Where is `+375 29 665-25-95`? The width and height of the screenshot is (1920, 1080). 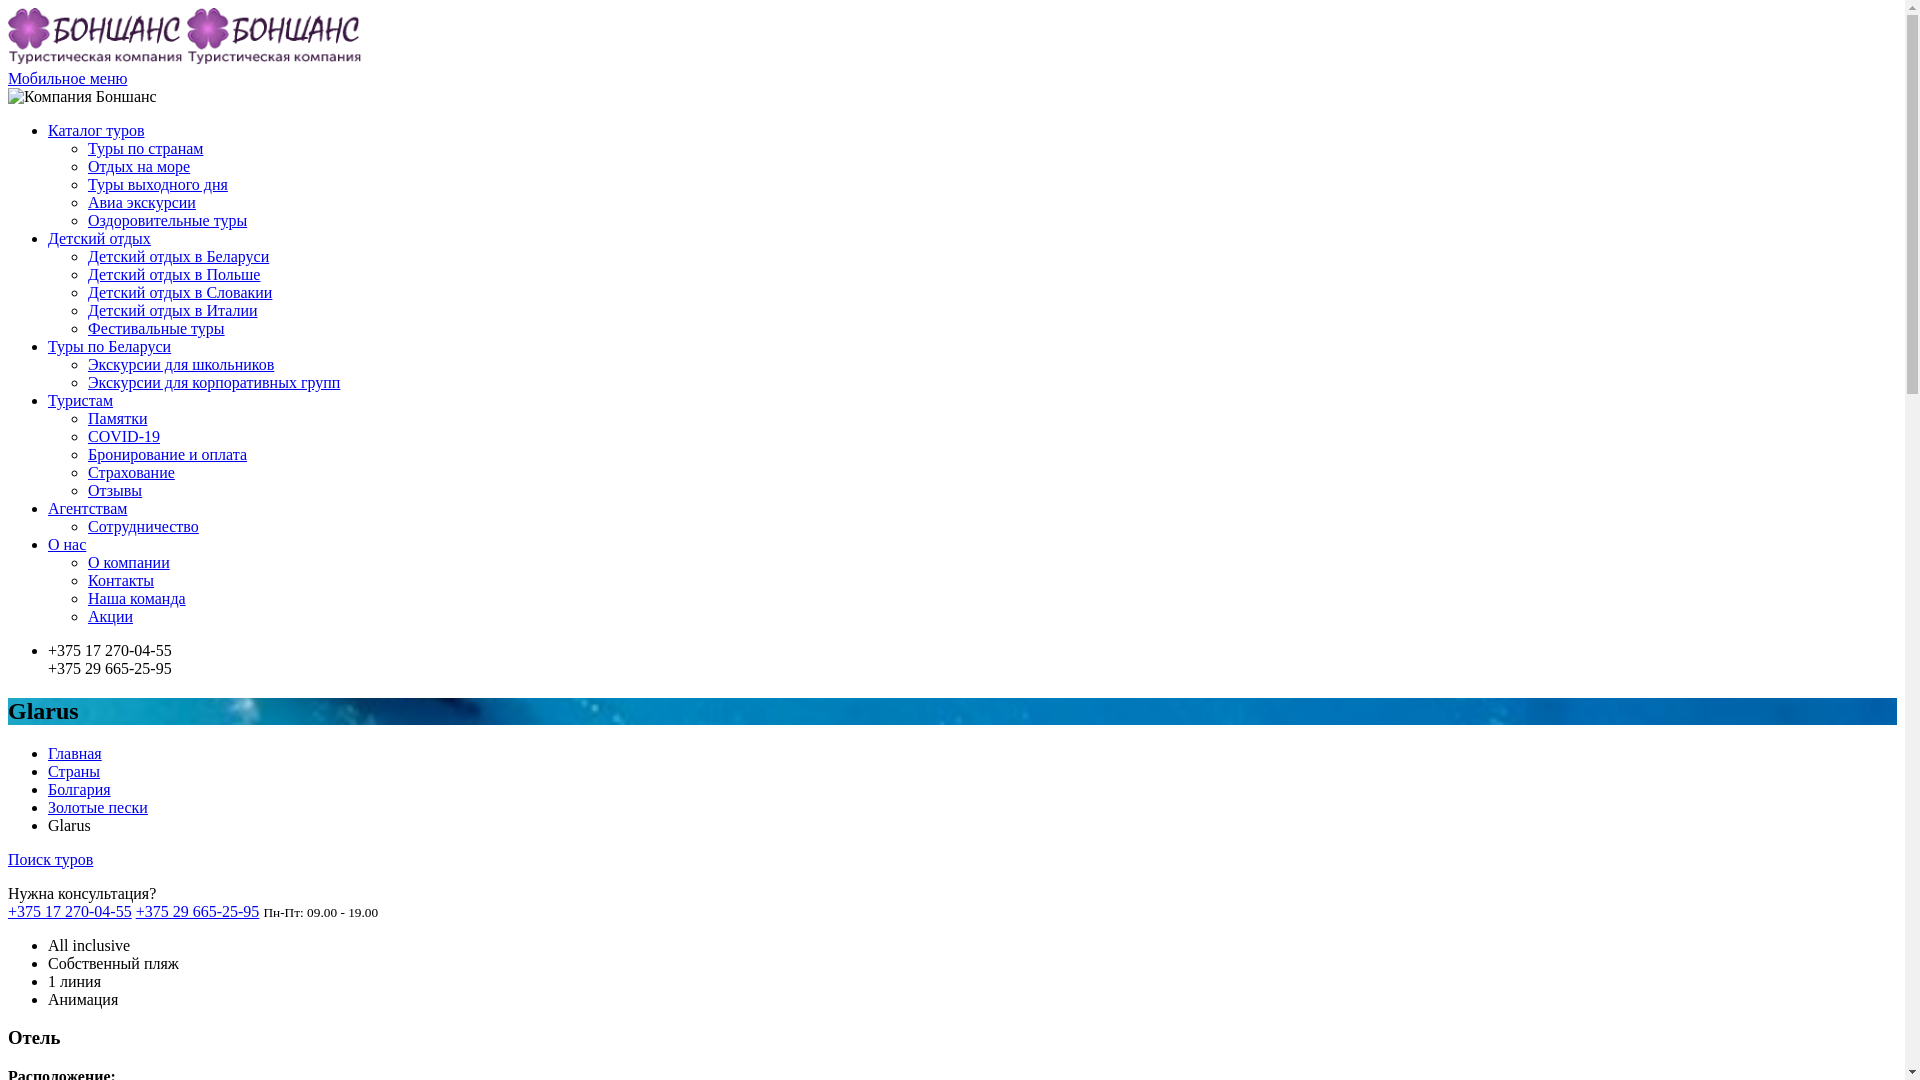
+375 29 665-25-95 is located at coordinates (198, 910).